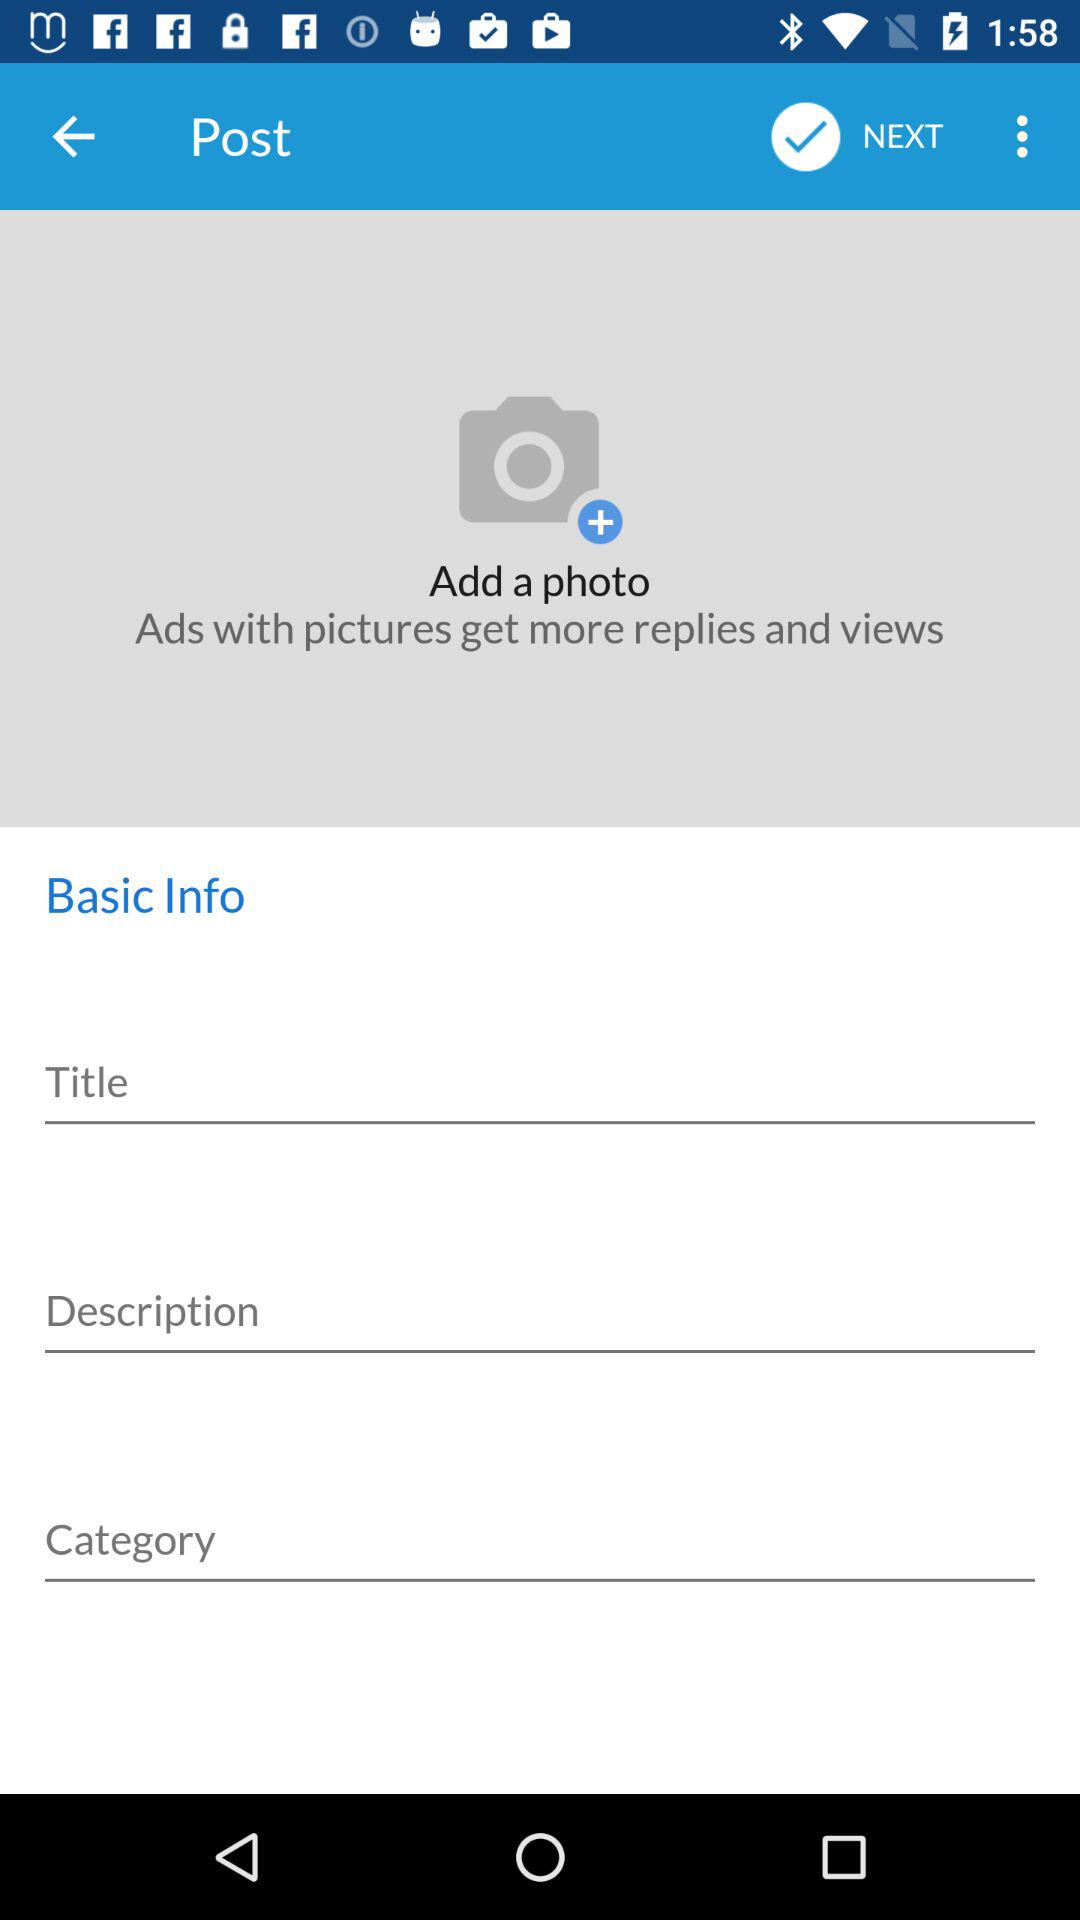 The width and height of the screenshot is (1080, 1920). What do you see at coordinates (540, 1288) in the screenshot?
I see `enter description` at bounding box center [540, 1288].